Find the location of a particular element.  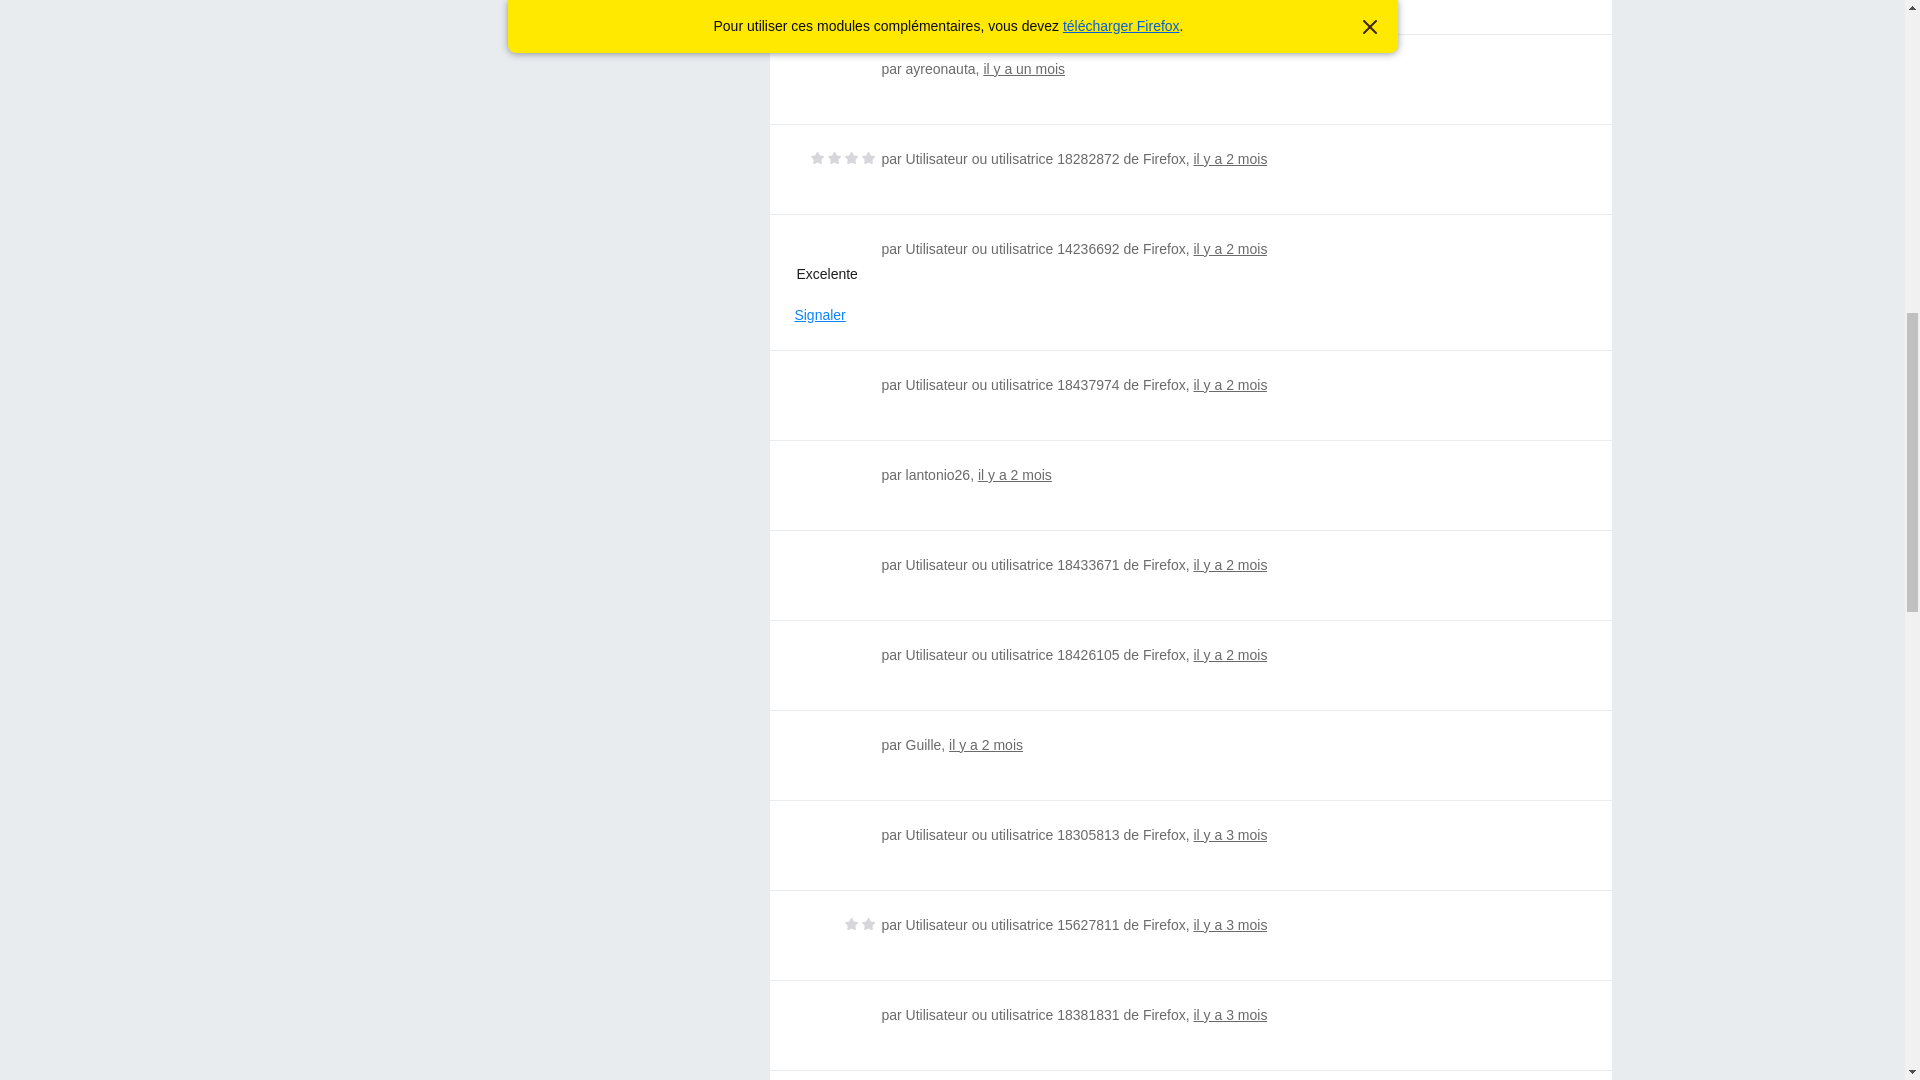

il y a 2 mois is located at coordinates (1230, 384).